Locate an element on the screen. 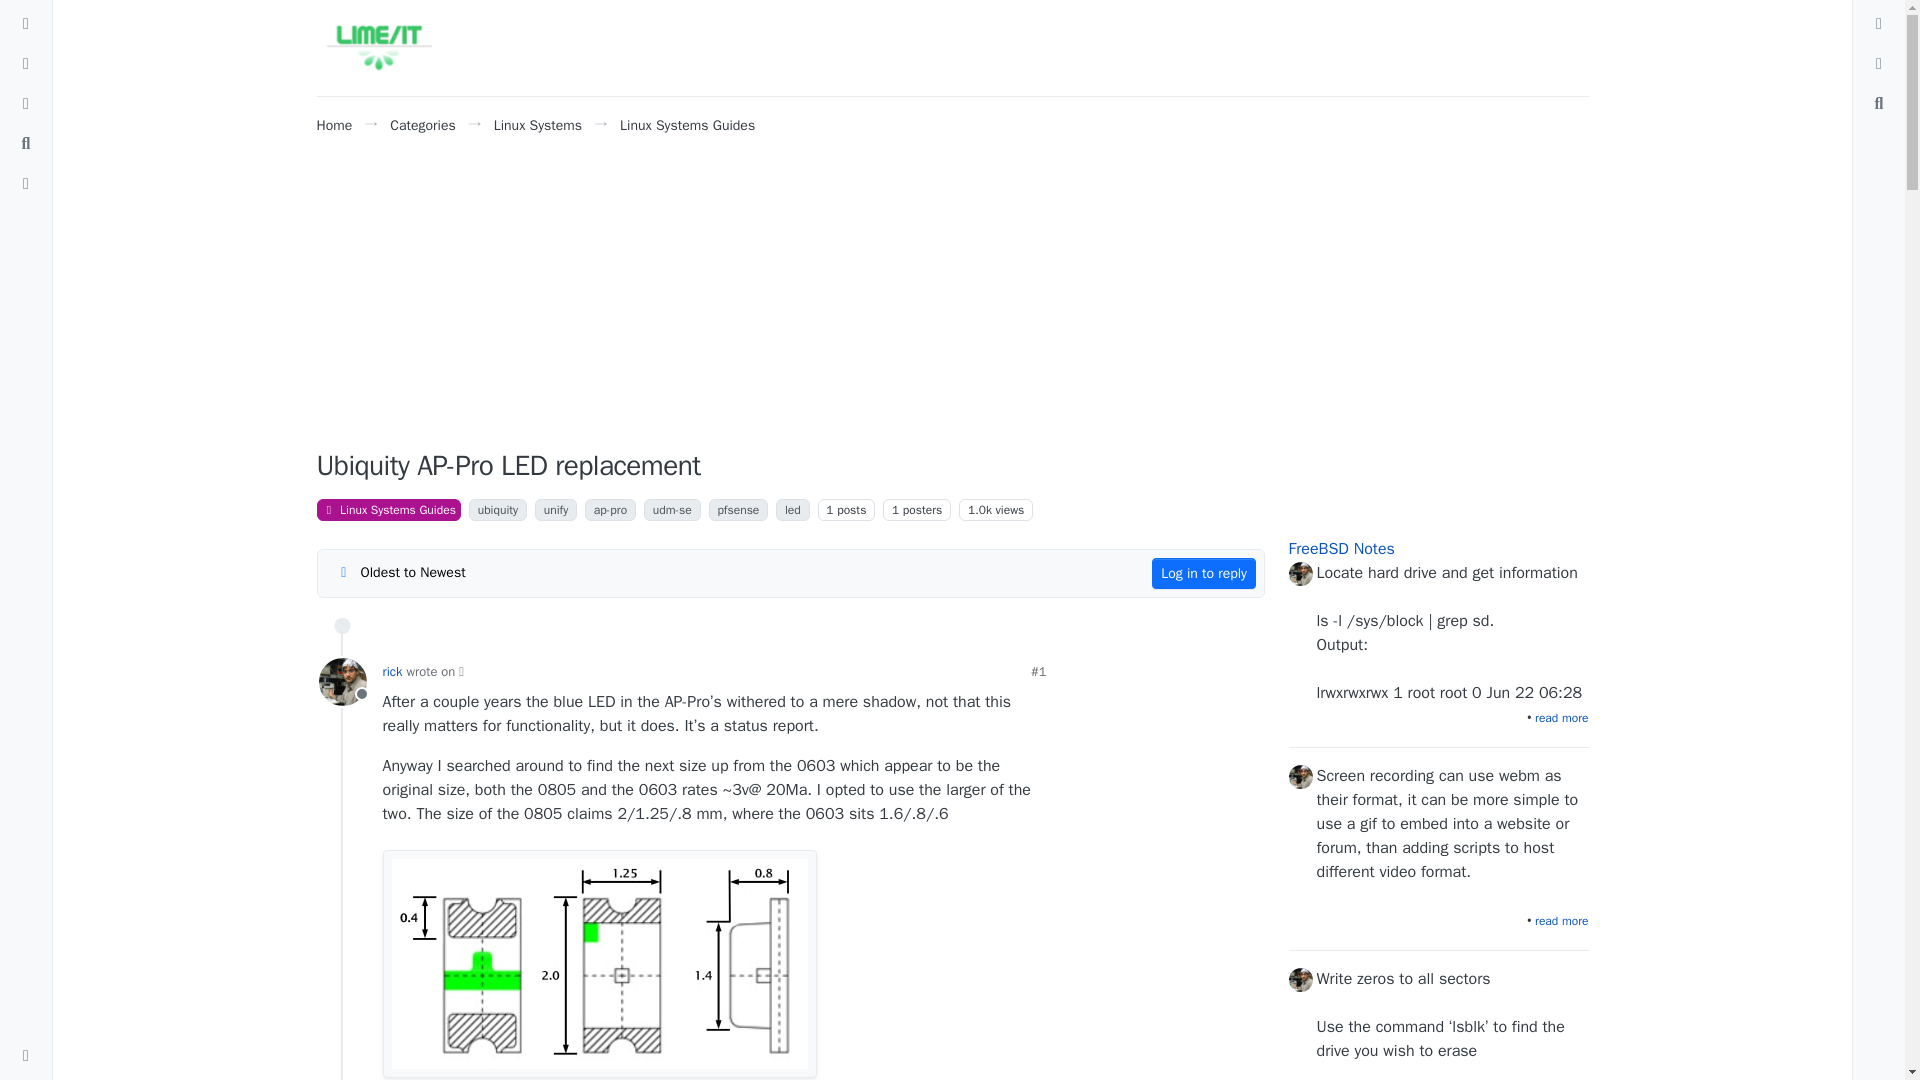  pfsense is located at coordinates (738, 509).